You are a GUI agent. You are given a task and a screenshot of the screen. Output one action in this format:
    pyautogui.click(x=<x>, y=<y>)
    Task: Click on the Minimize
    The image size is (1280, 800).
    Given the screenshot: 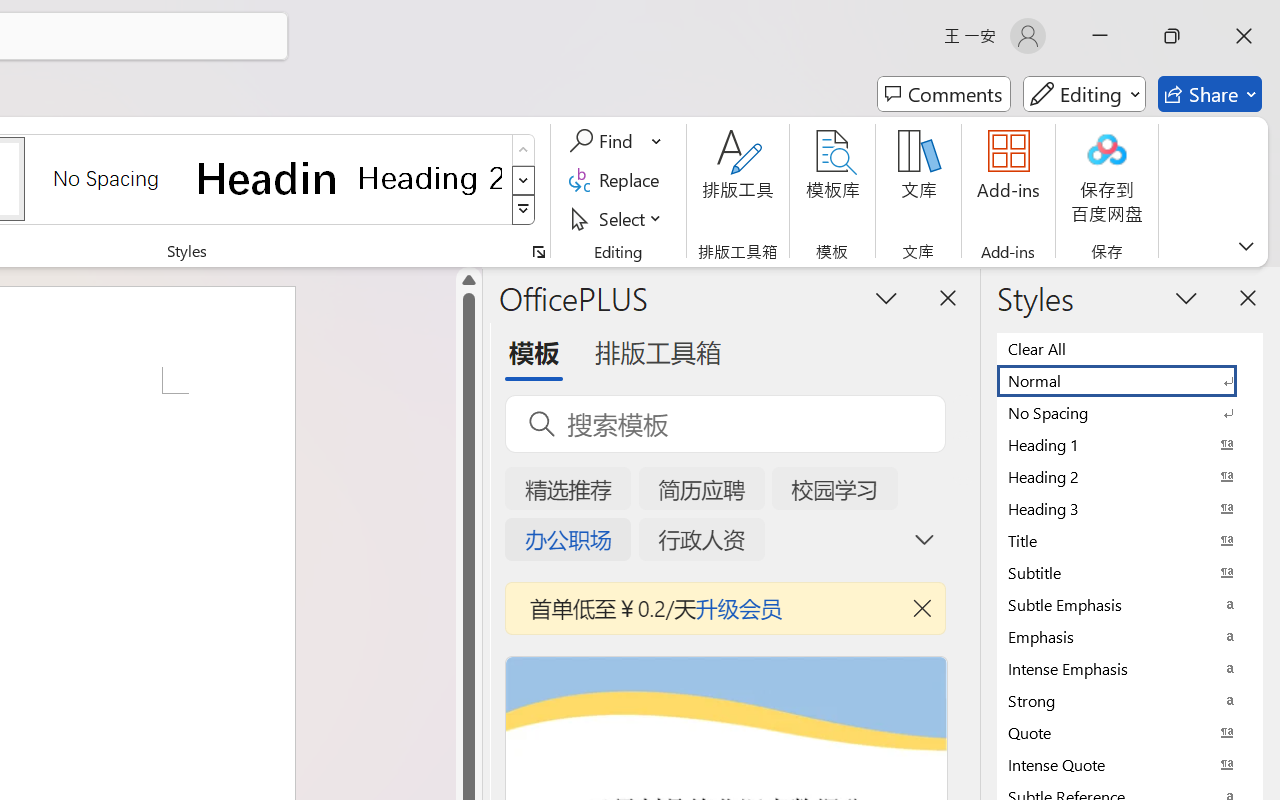 What is the action you would take?
    pyautogui.click(x=1100, y=36)
    